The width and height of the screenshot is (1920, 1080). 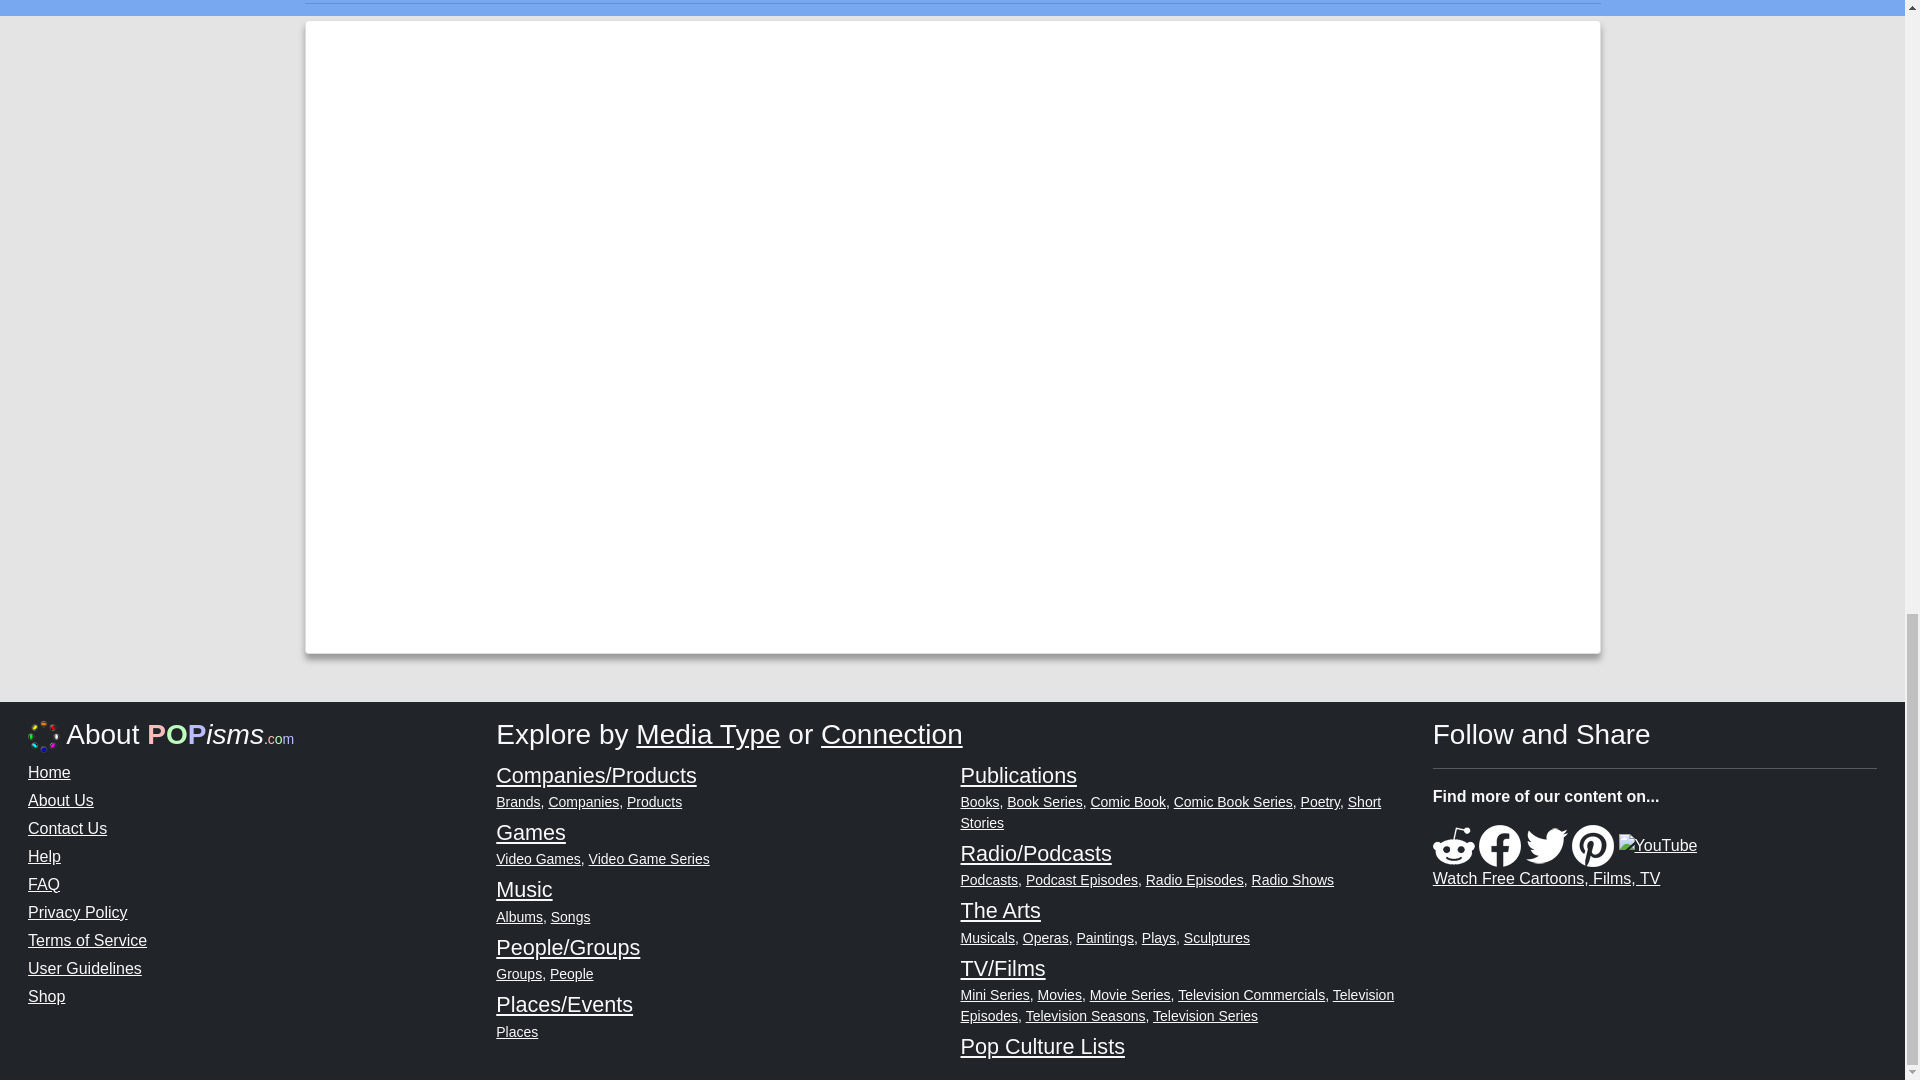 What do you see at coordinates (1658, 844) in the screenshot?
I see `View POPisms content on YouTube` at bounding box center [1658, 844].